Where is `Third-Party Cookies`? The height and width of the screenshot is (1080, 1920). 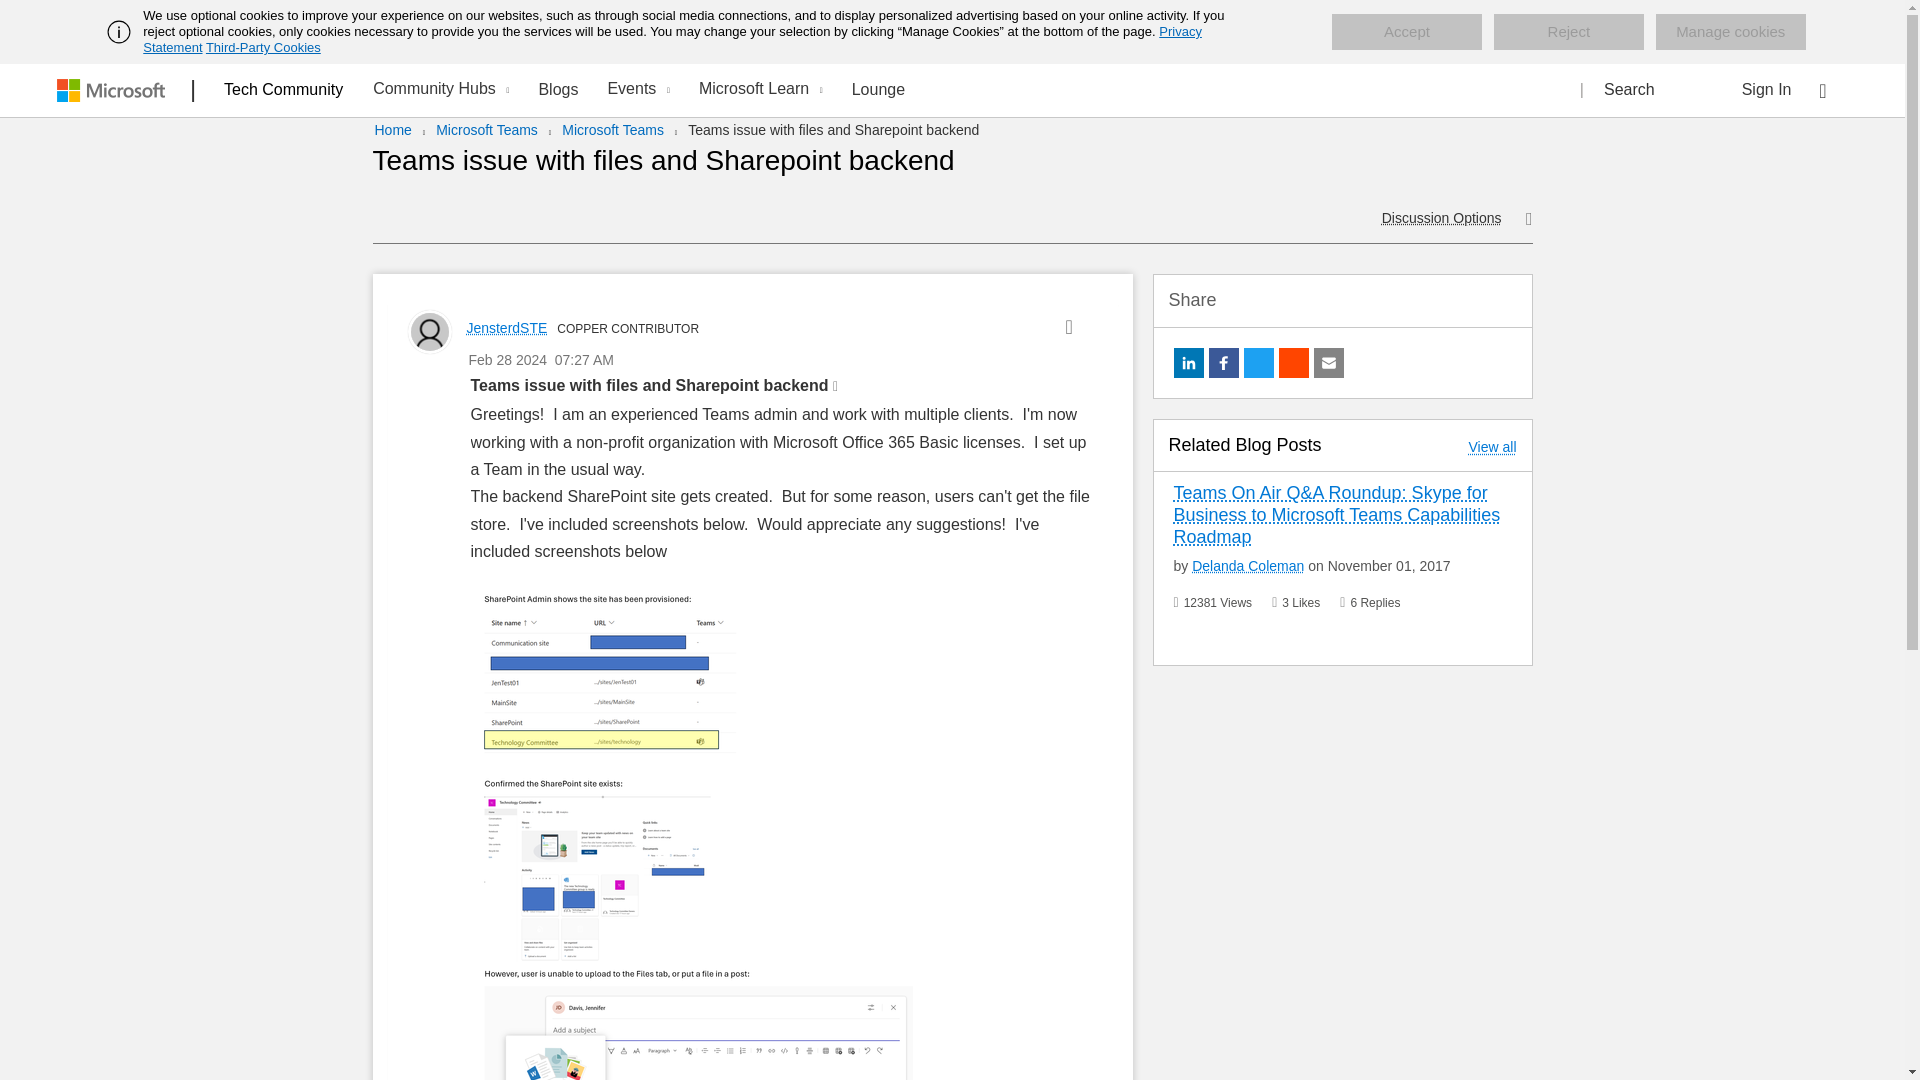 Third-Party Cookies is located at coordinates (262, 47).